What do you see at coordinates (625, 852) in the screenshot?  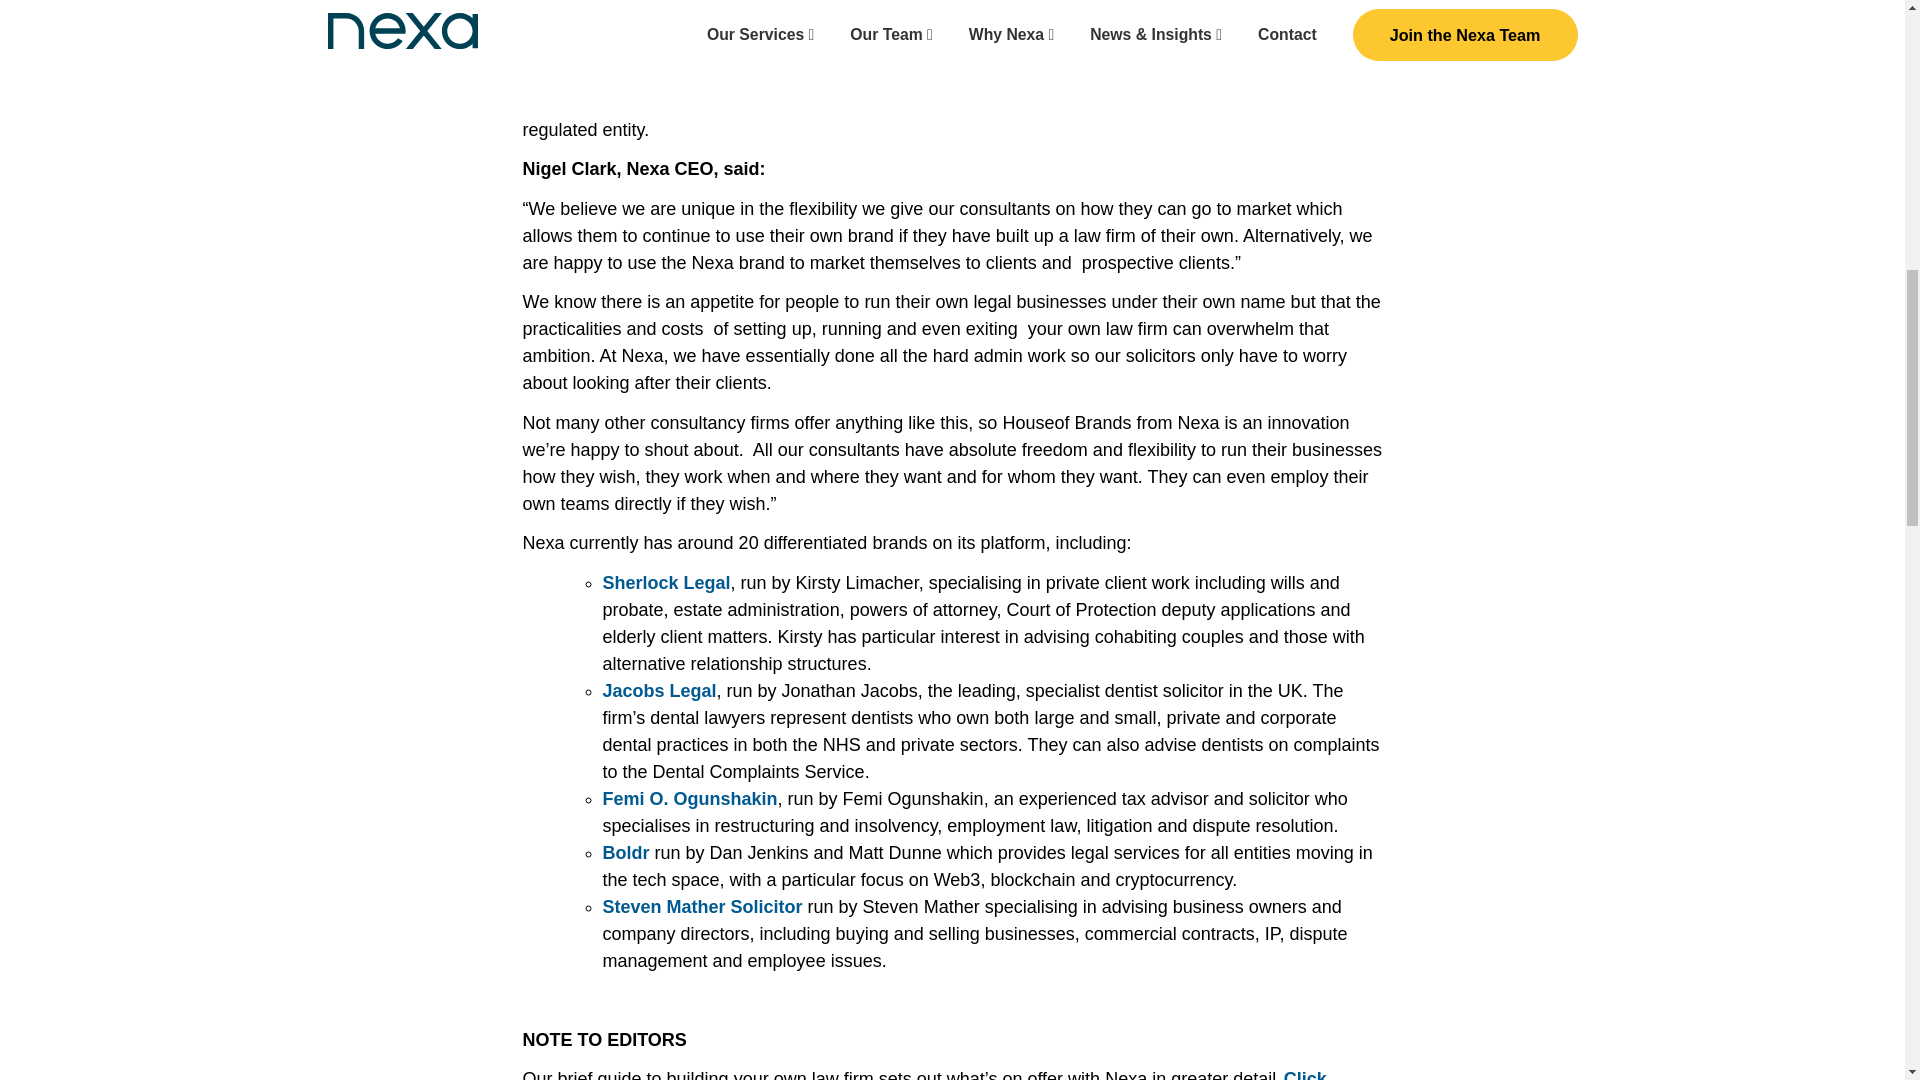 I see `Boldr` at bounding box center [625, 852].